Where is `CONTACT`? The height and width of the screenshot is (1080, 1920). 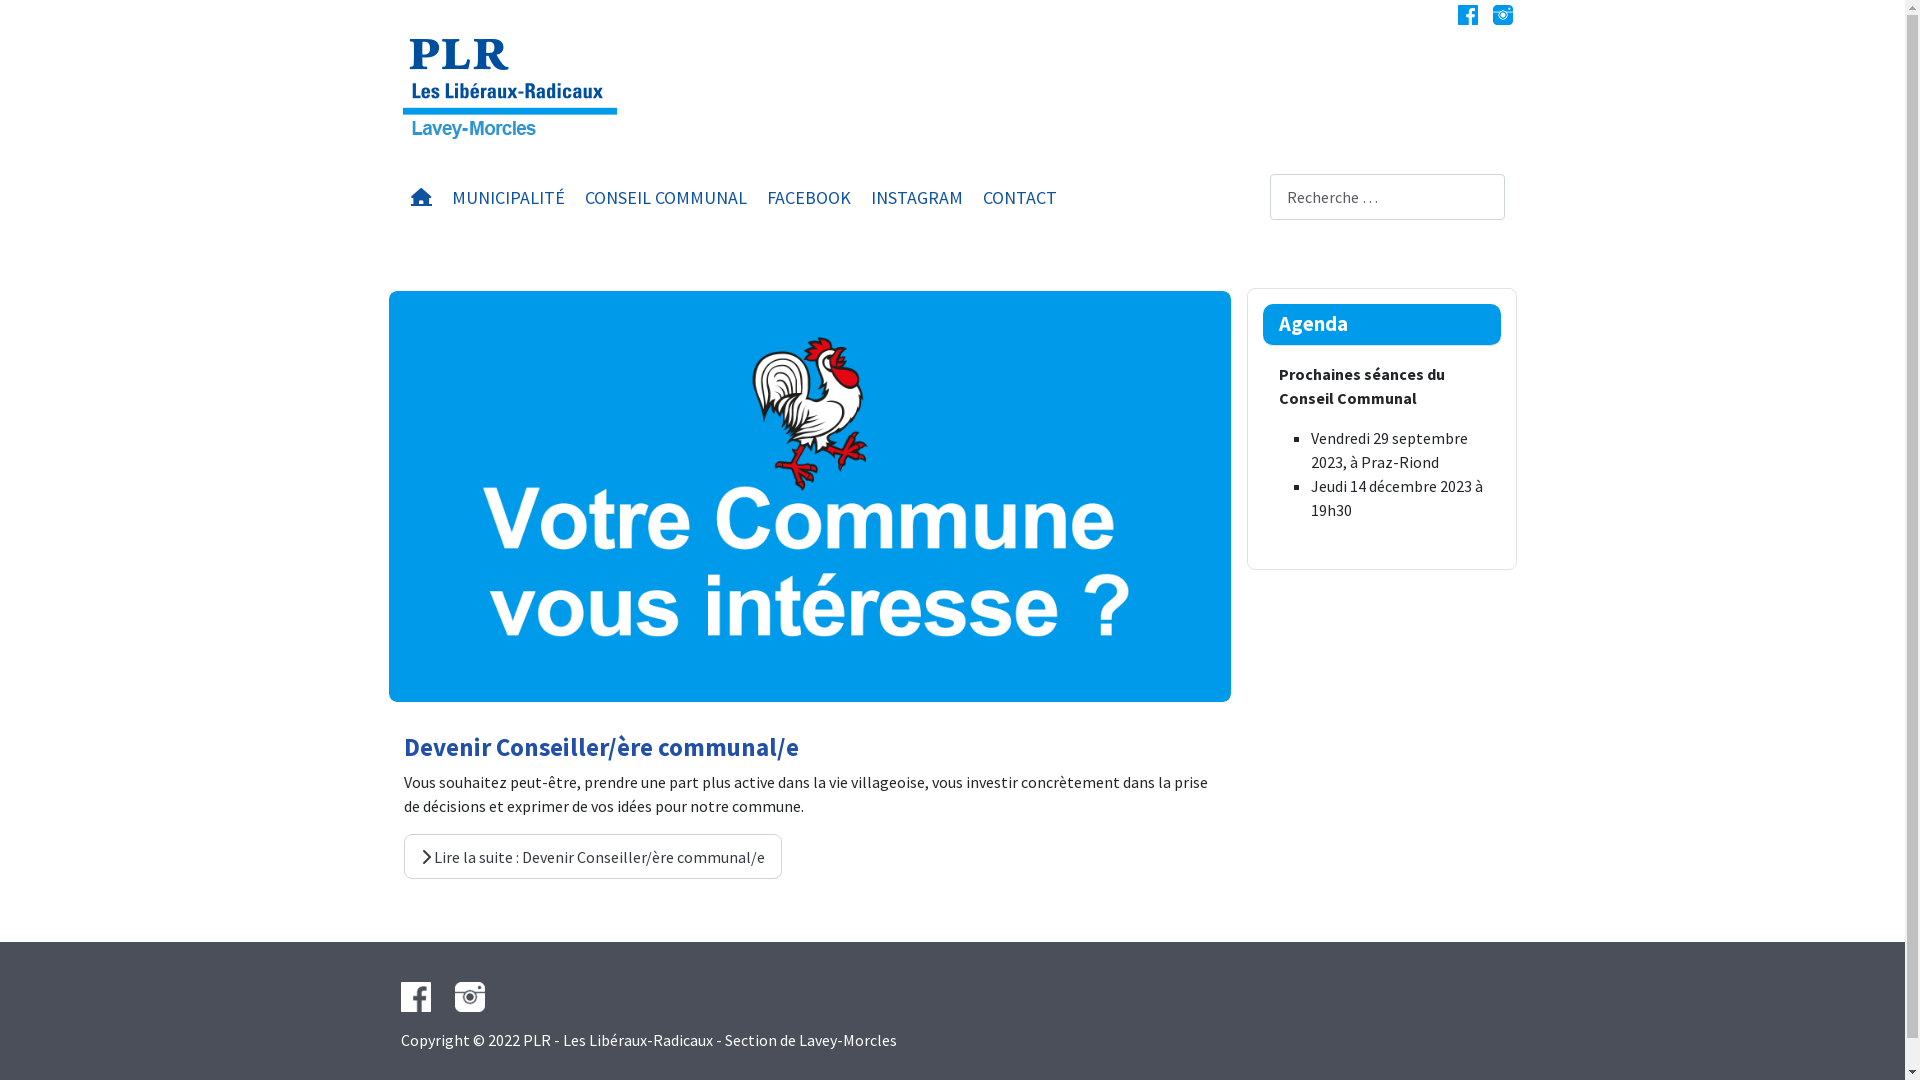 CONTACT is located at coordinates (1019, 198).